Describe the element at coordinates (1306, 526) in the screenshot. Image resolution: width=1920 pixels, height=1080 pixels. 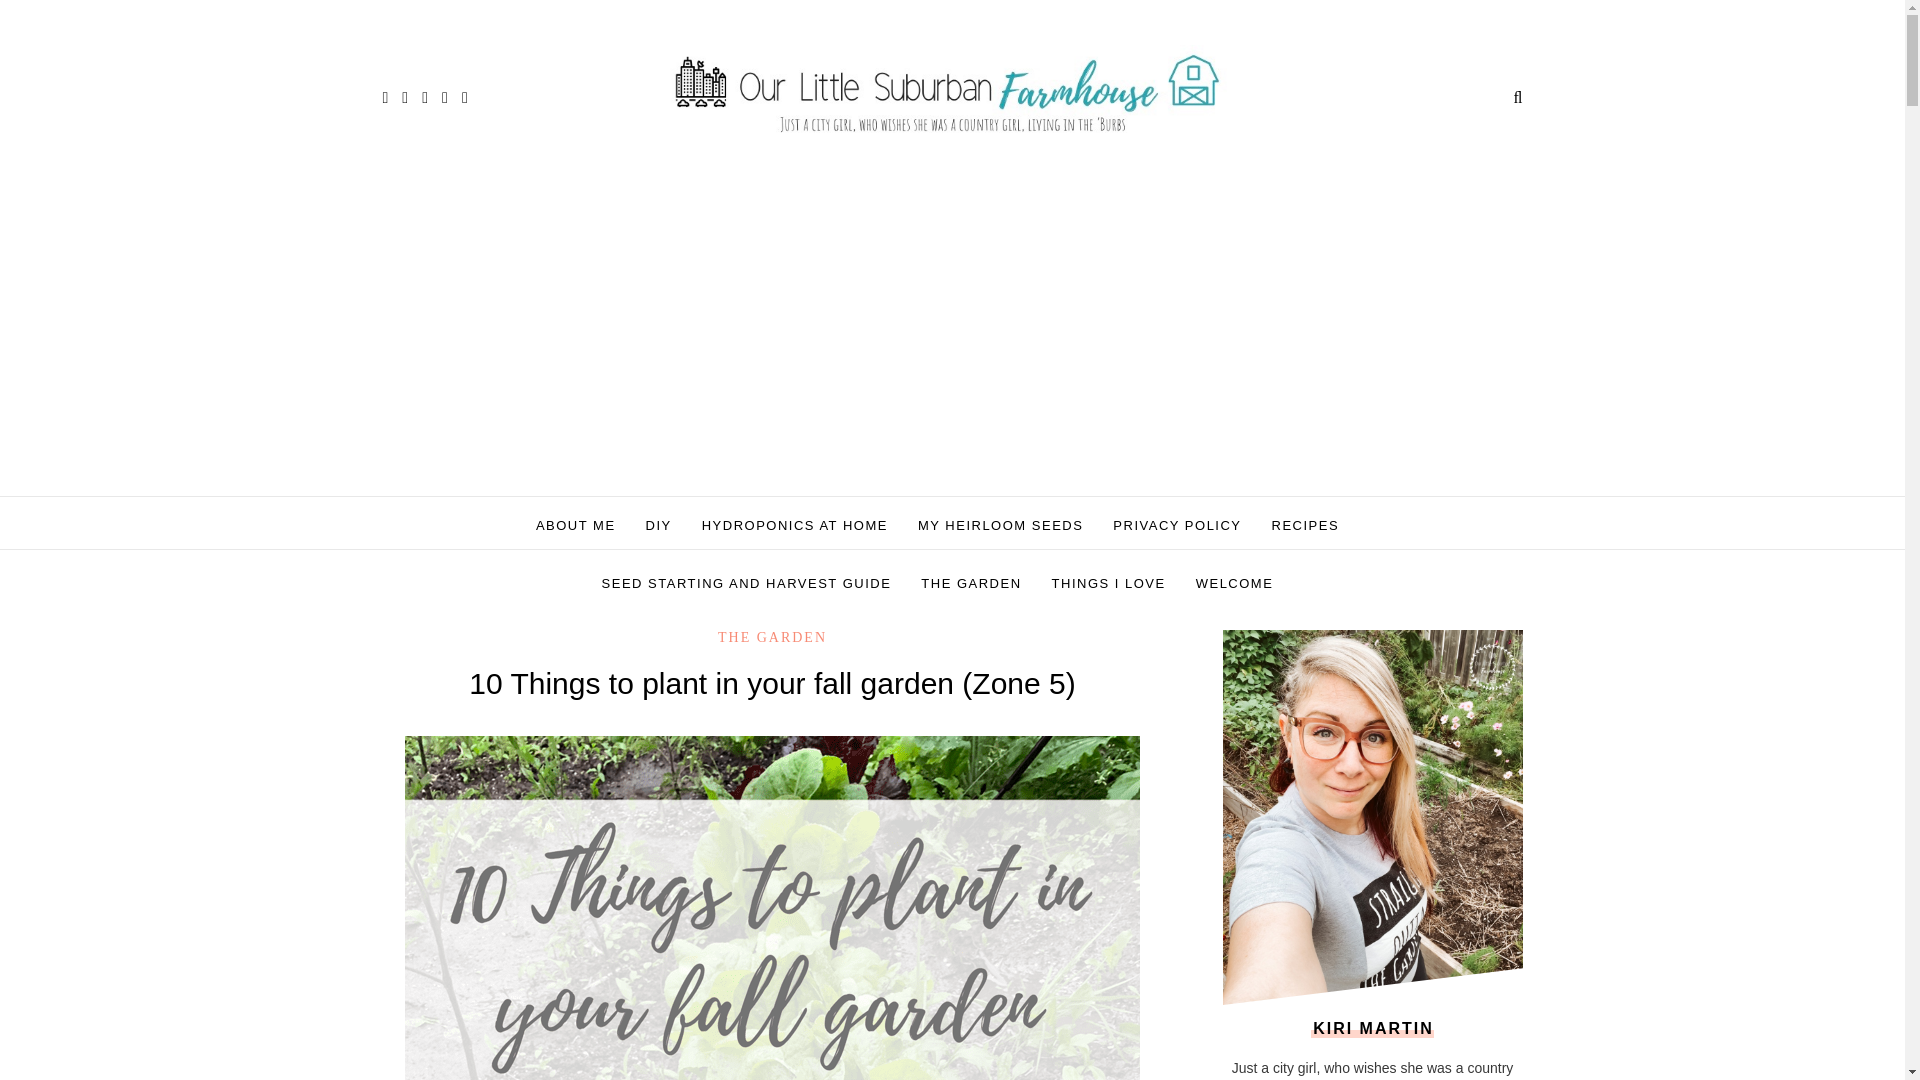
I see `RECIPES` at that location.